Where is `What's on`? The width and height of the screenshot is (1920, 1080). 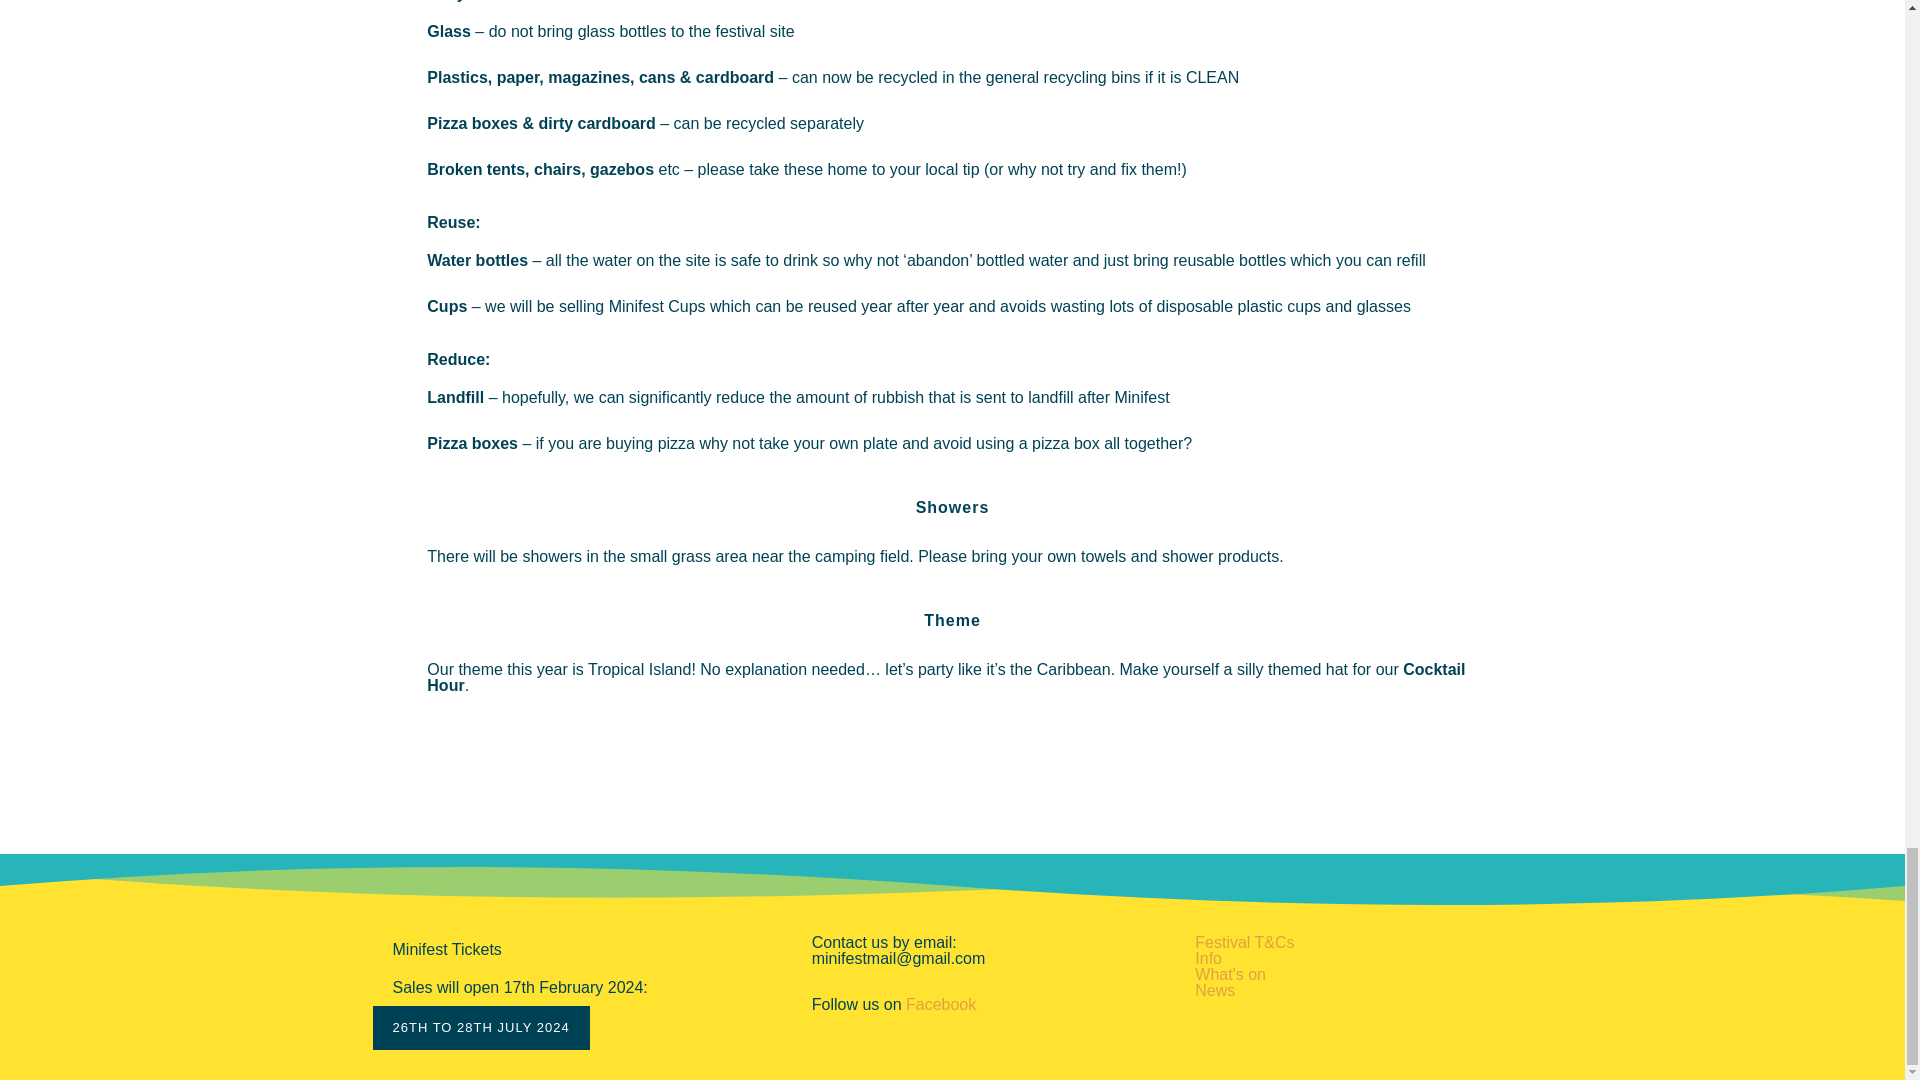 What's on is located at coordinates (1230, 974).